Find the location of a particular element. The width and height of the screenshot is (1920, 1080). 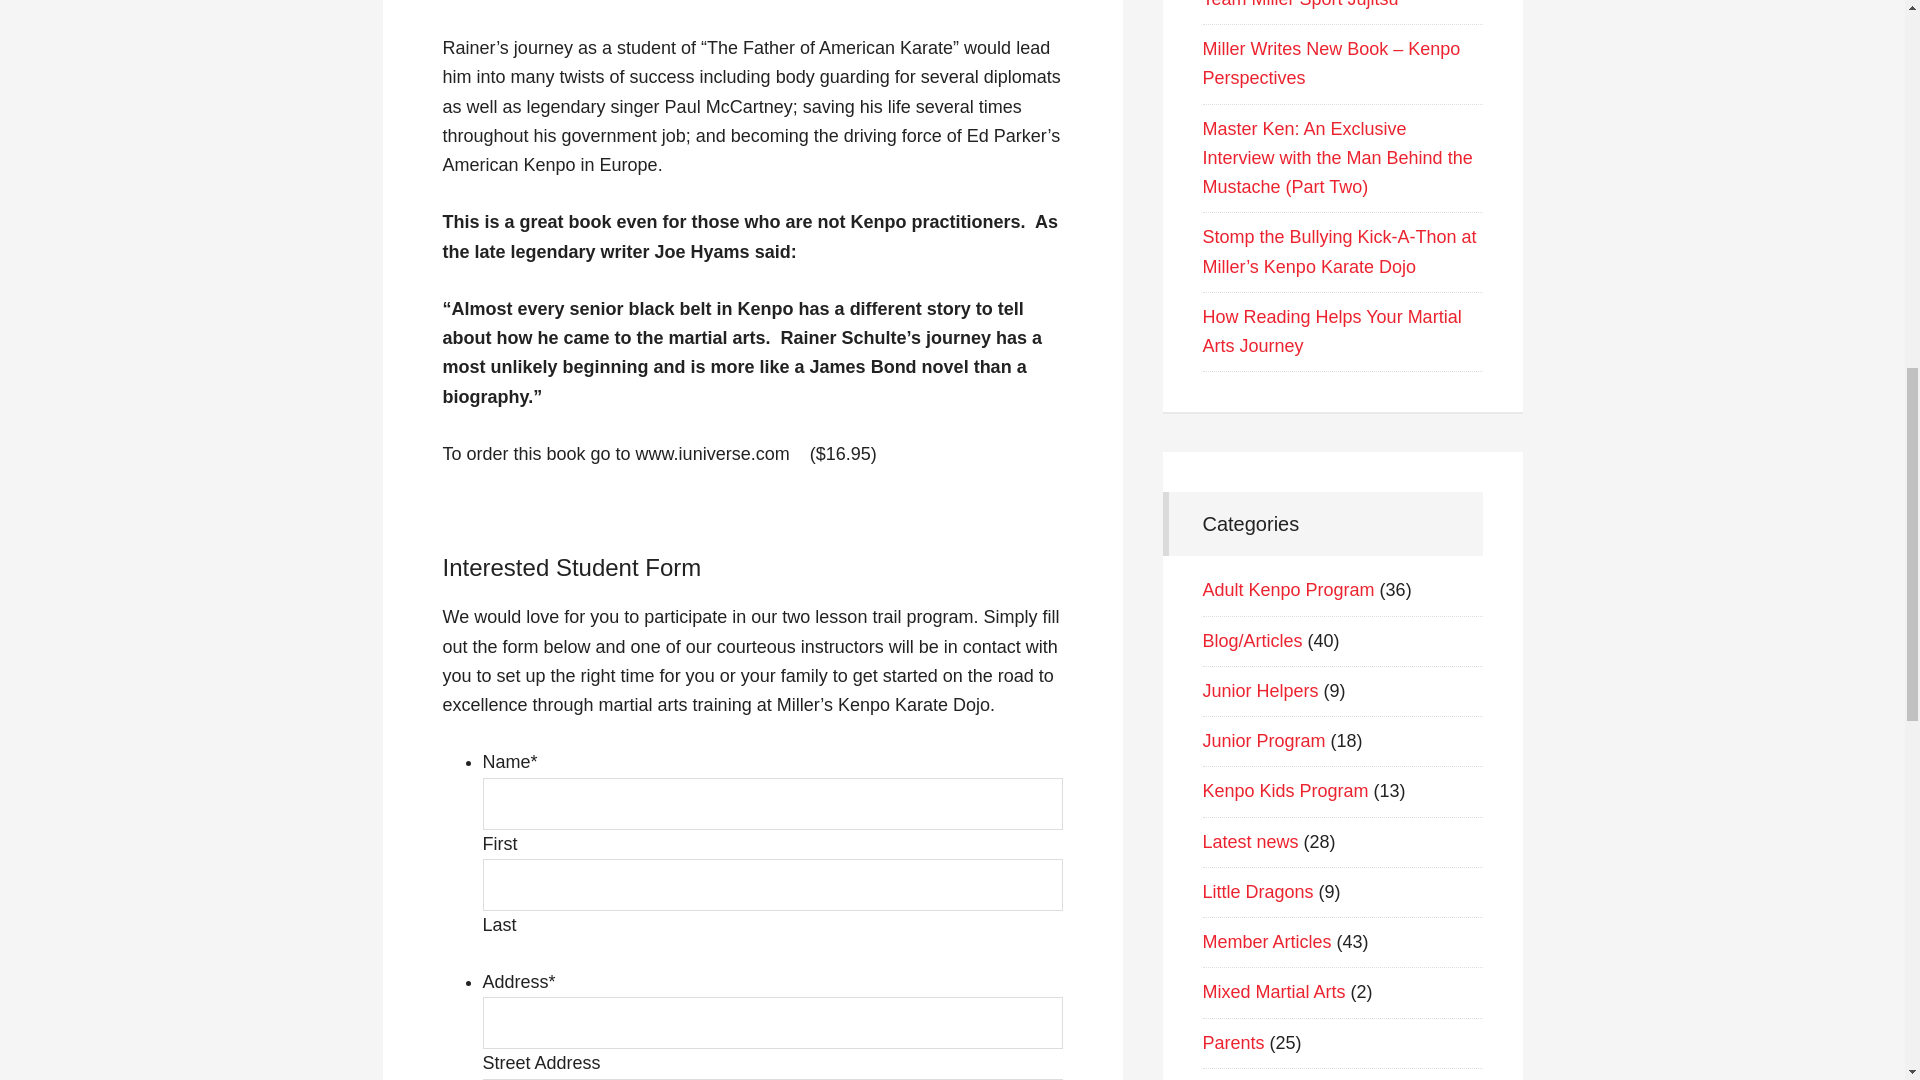

Team Miller Sport Jujitsu is located at coordinates (1299, 4).